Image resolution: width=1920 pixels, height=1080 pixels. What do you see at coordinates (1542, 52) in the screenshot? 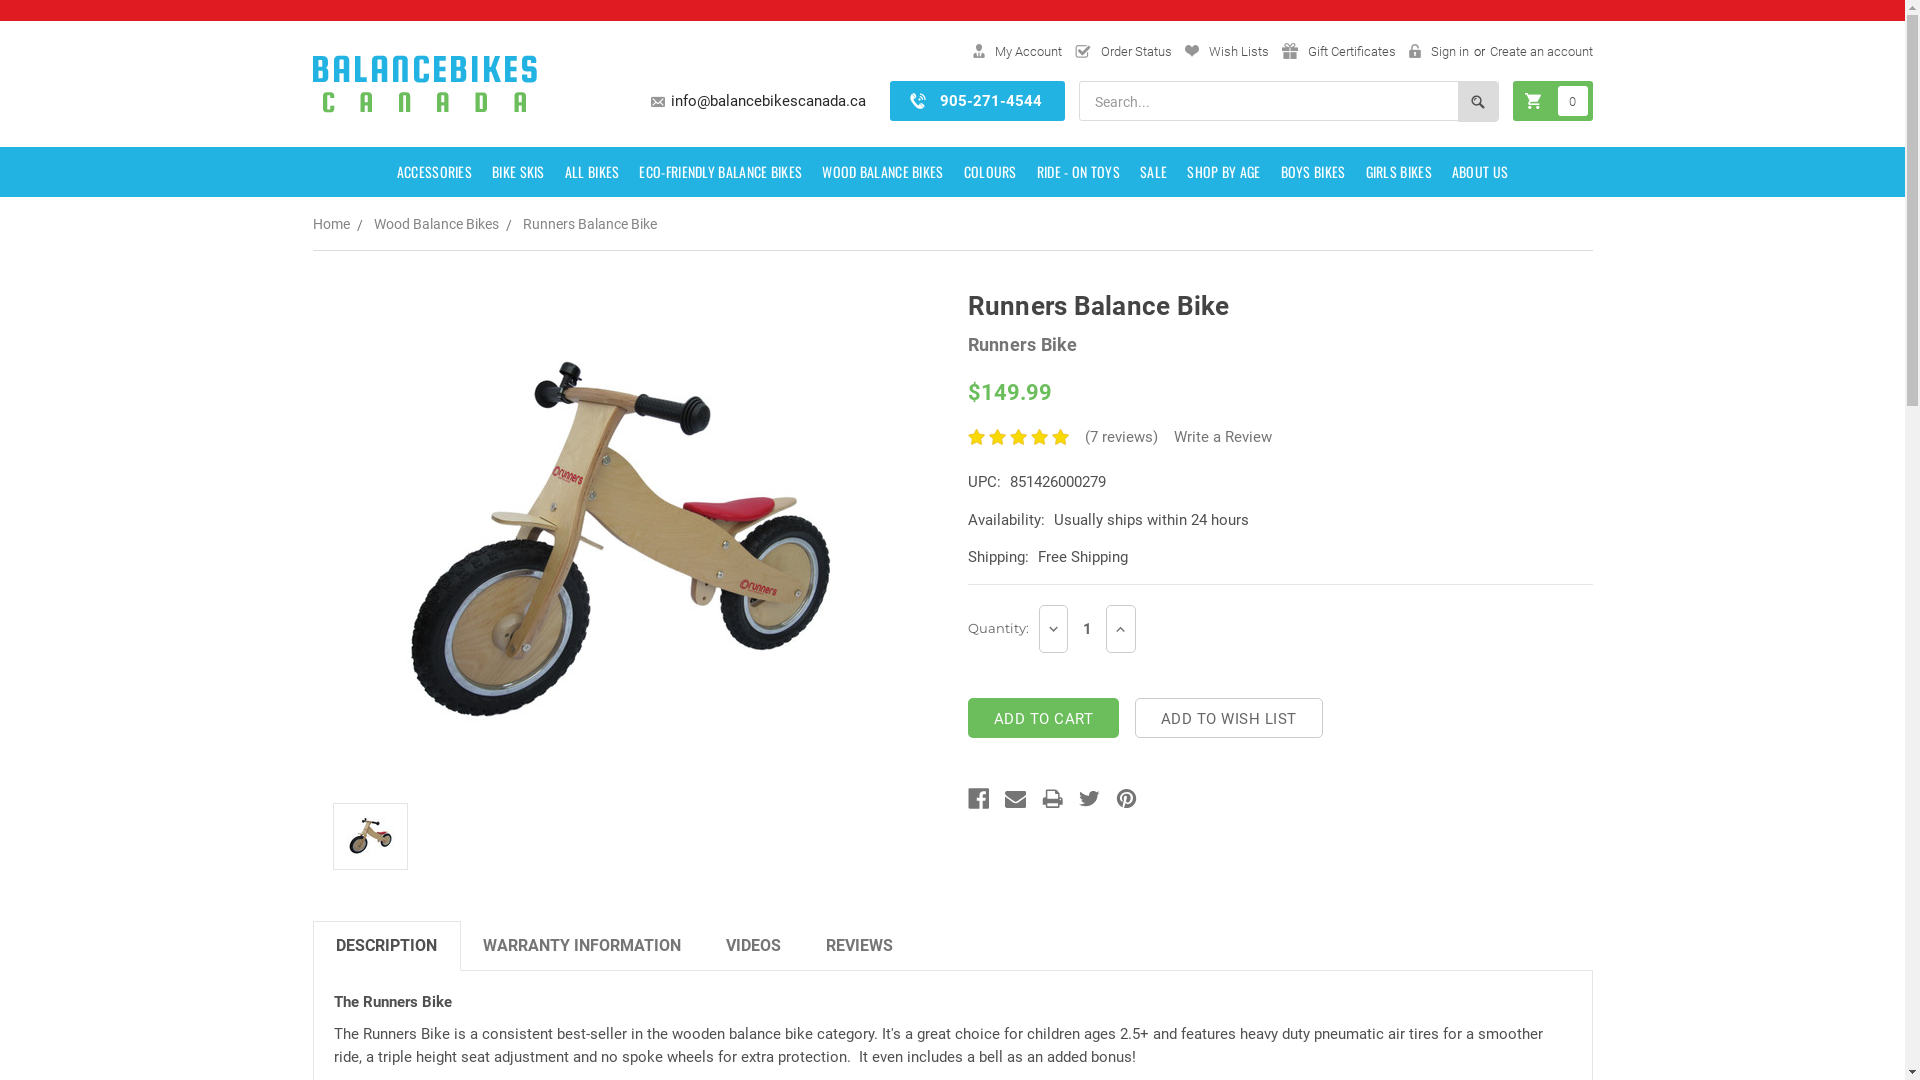
I see `Create an account` at bounding box center [1542, 52].